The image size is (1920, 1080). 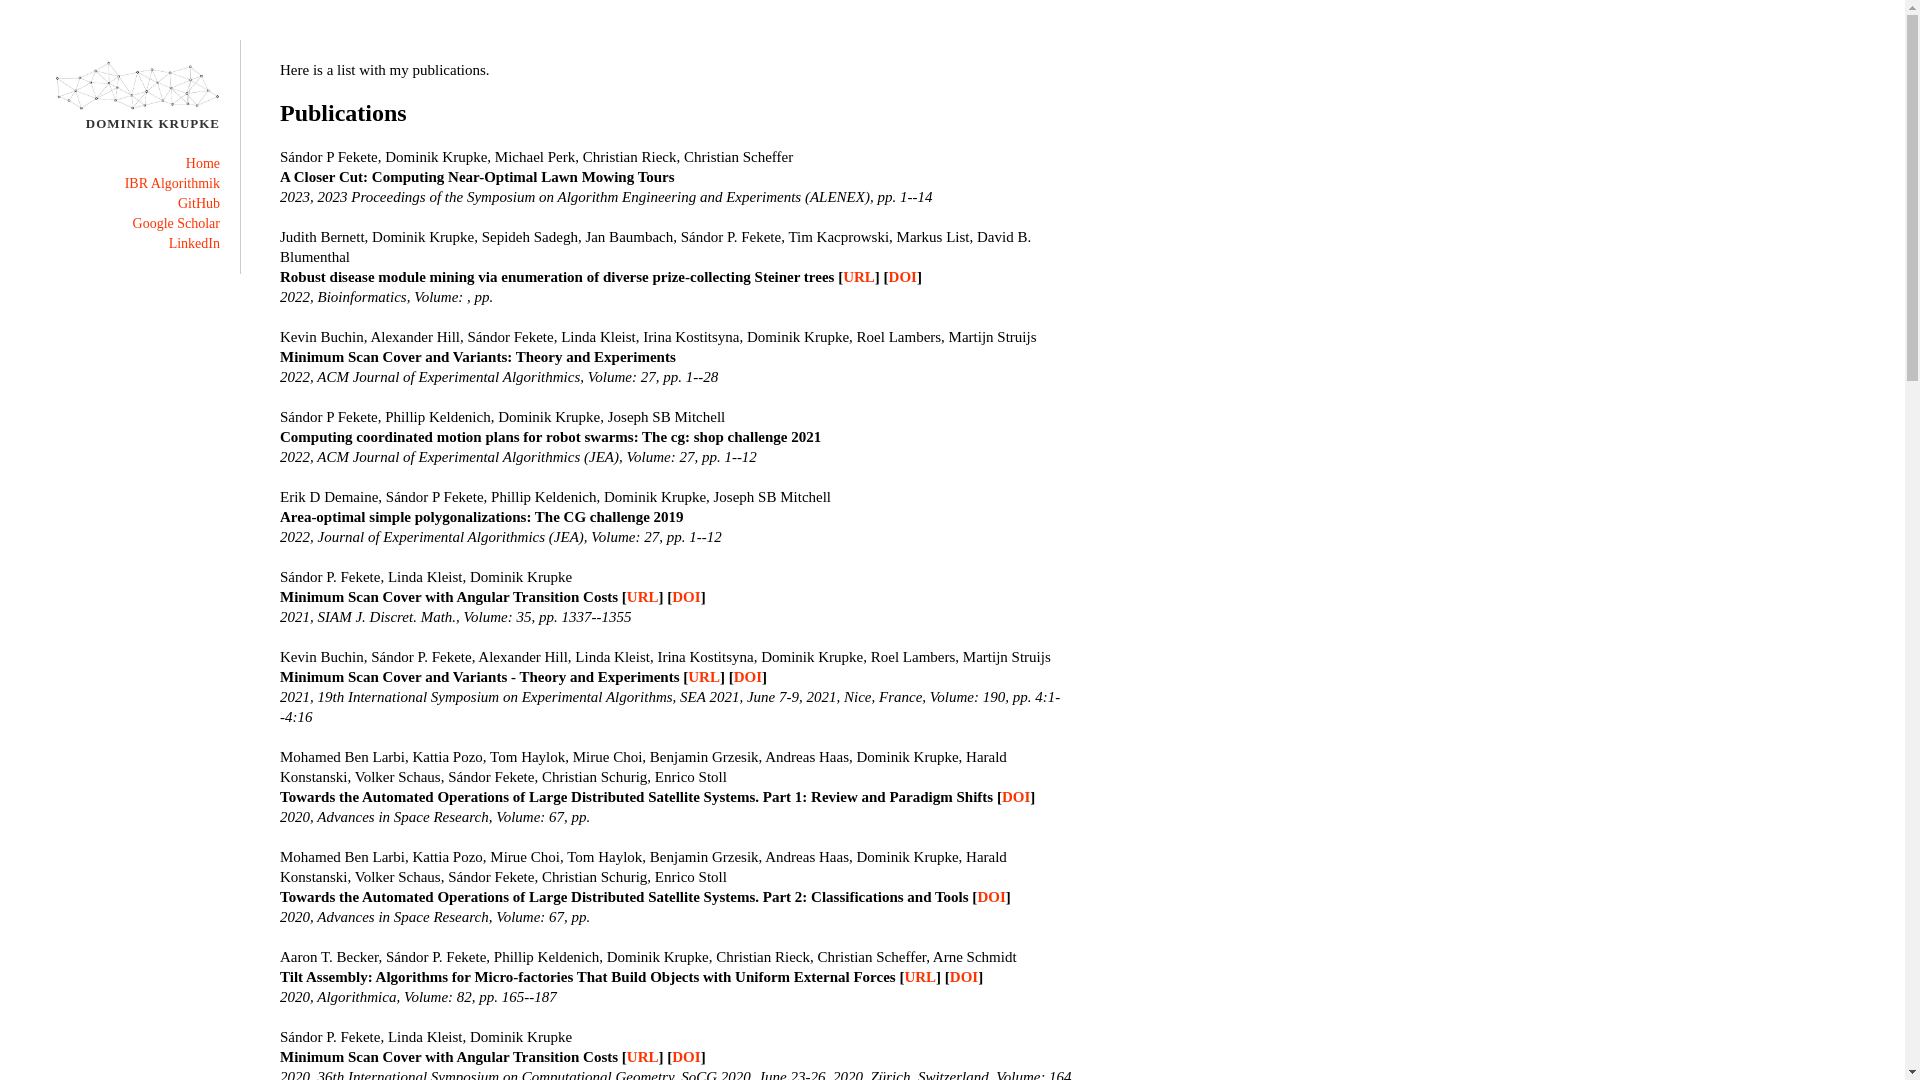 I want to click on DOI, so click(x=686, y=597).